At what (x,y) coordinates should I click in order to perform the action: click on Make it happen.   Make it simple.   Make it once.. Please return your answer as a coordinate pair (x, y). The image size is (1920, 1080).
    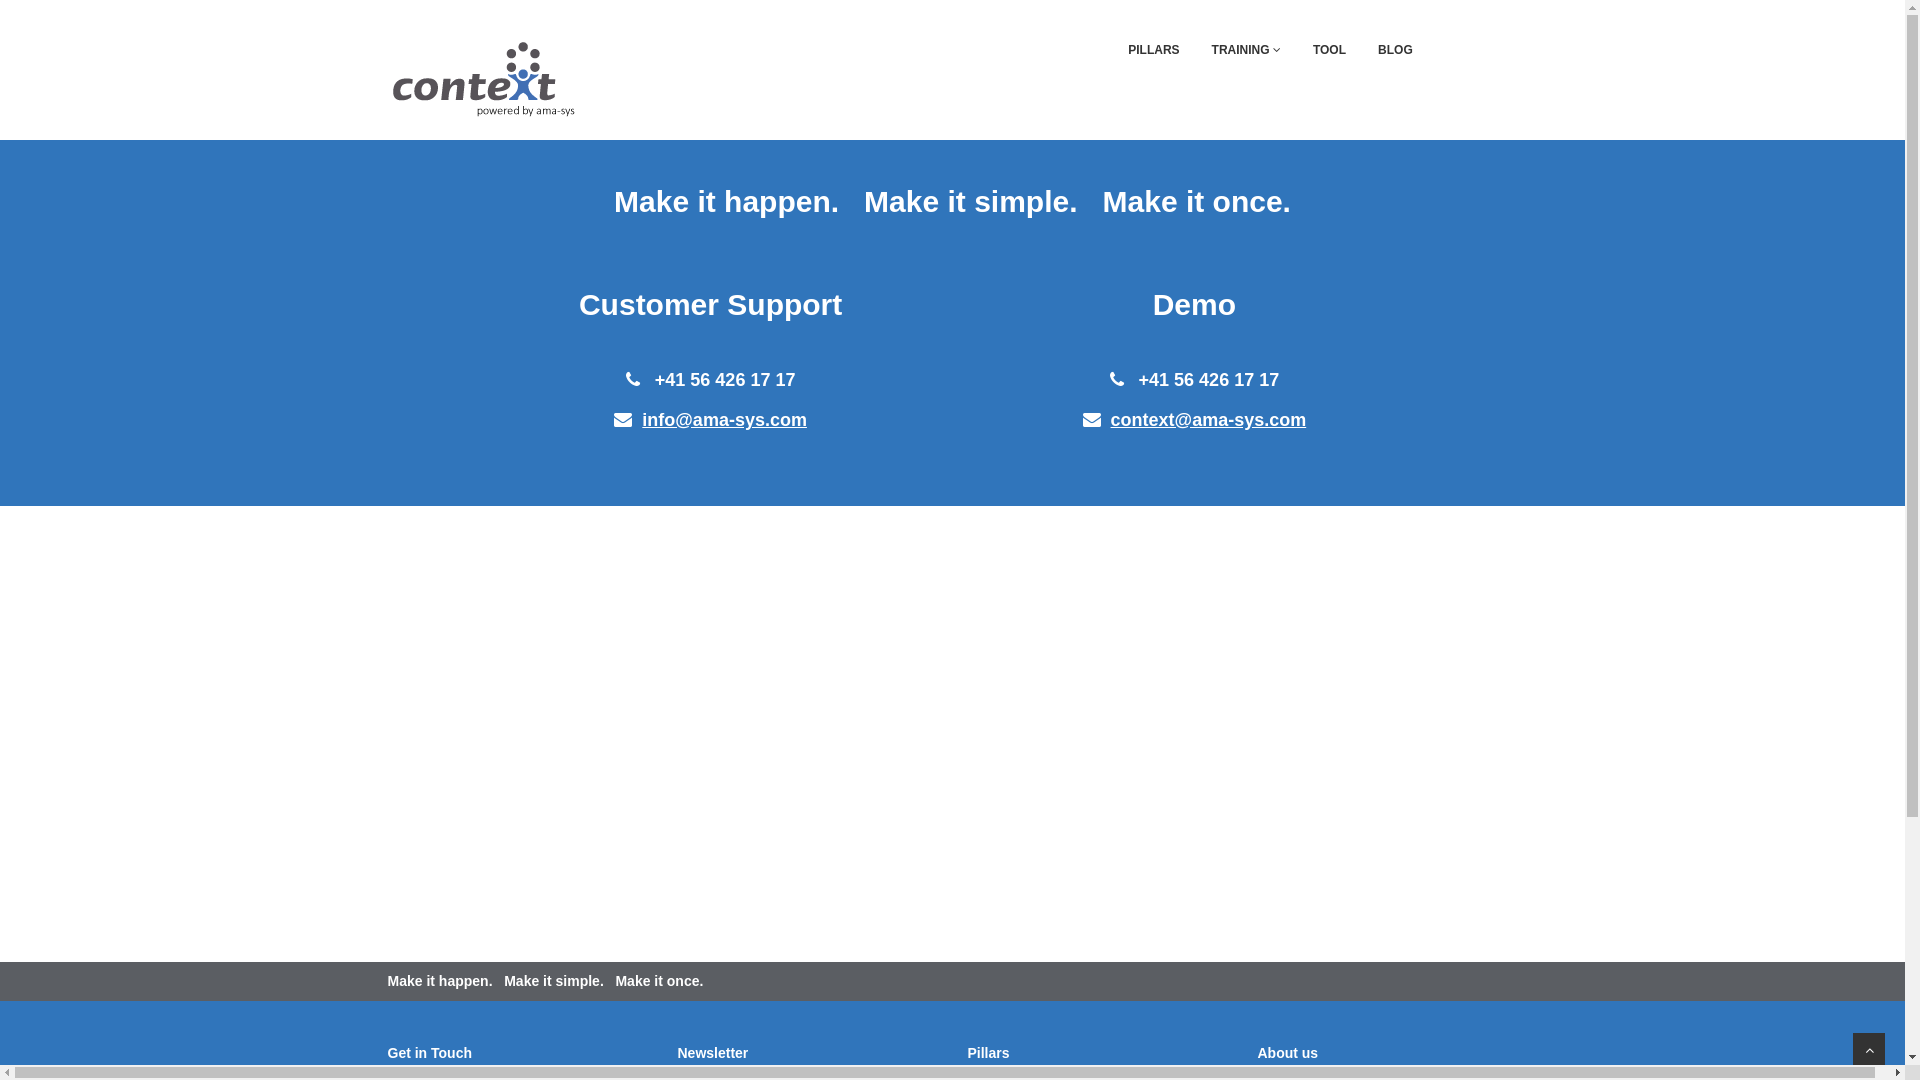
    Looking at the image, I should click on (546, 981).